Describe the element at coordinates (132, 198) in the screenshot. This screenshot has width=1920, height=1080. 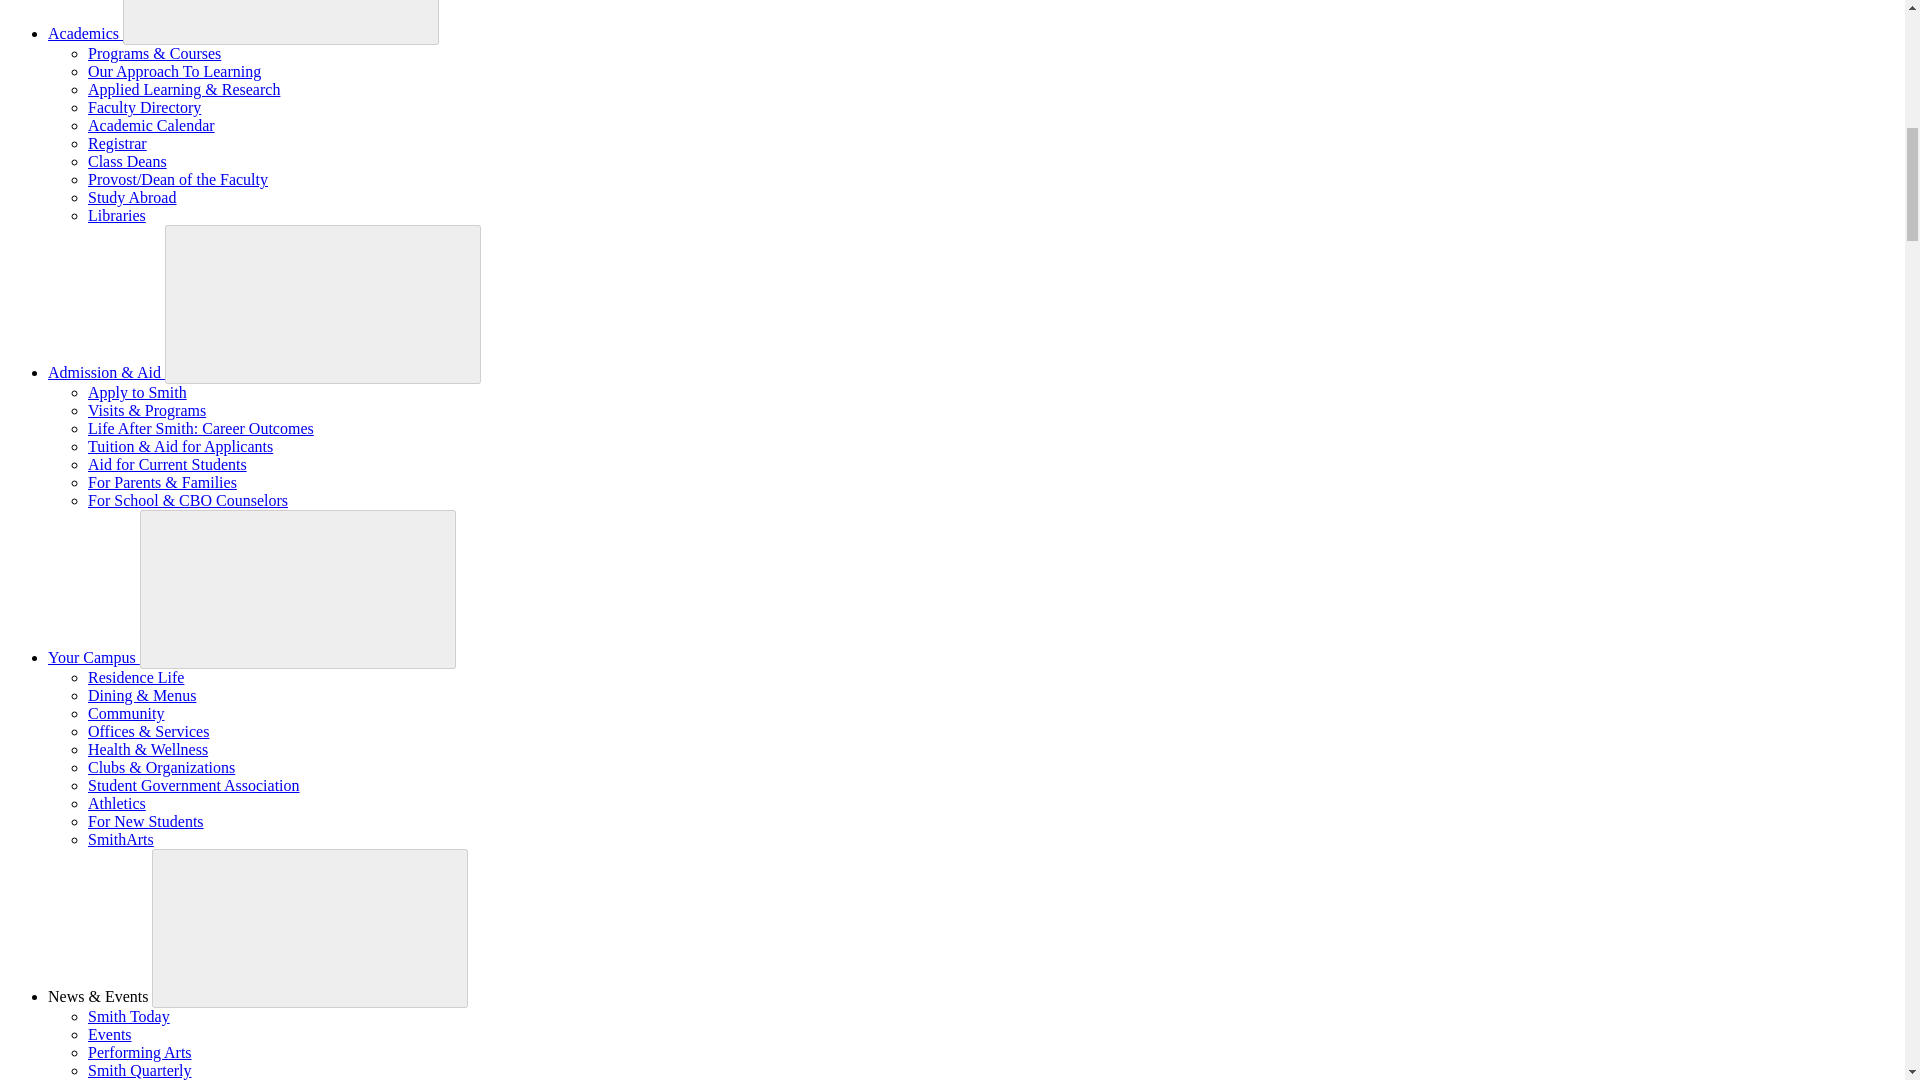
I see `Study Abroad` at that location.